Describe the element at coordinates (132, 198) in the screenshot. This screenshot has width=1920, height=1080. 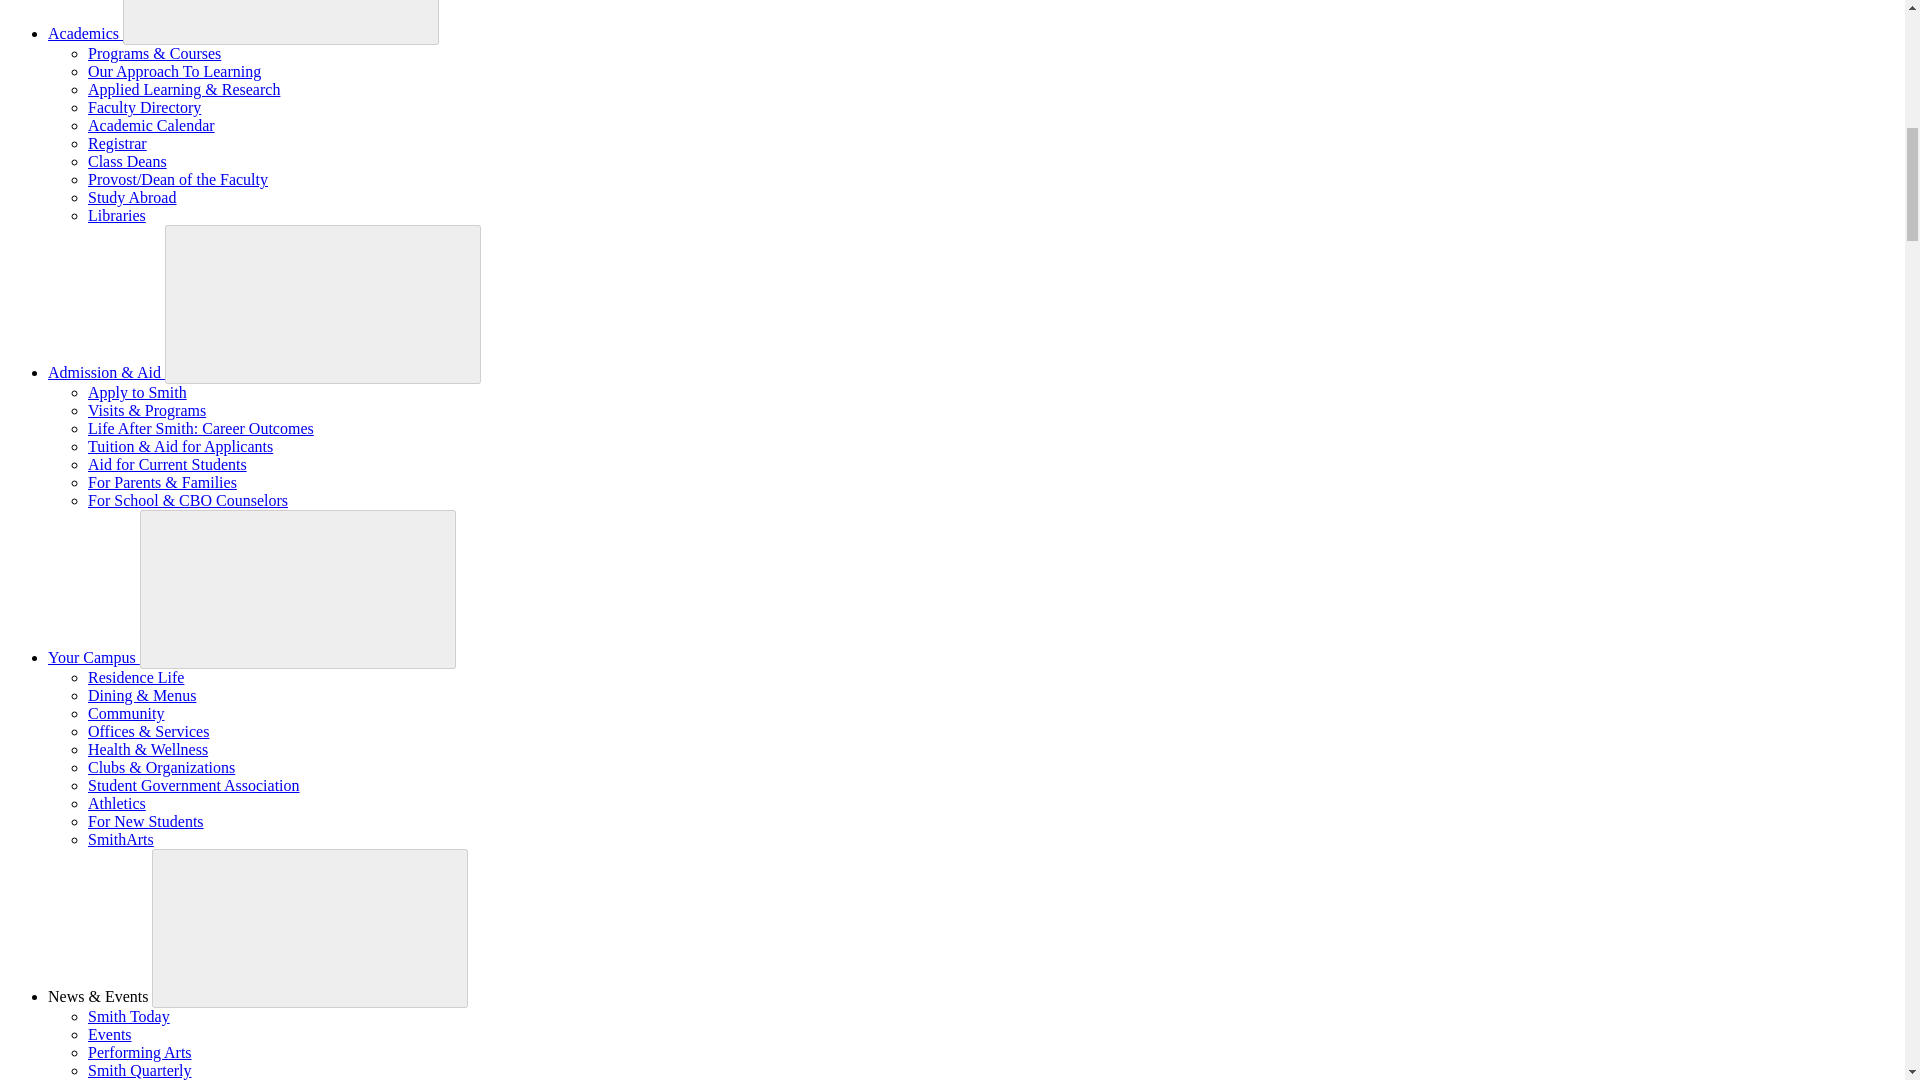
I see `Study Abroad` at that location.